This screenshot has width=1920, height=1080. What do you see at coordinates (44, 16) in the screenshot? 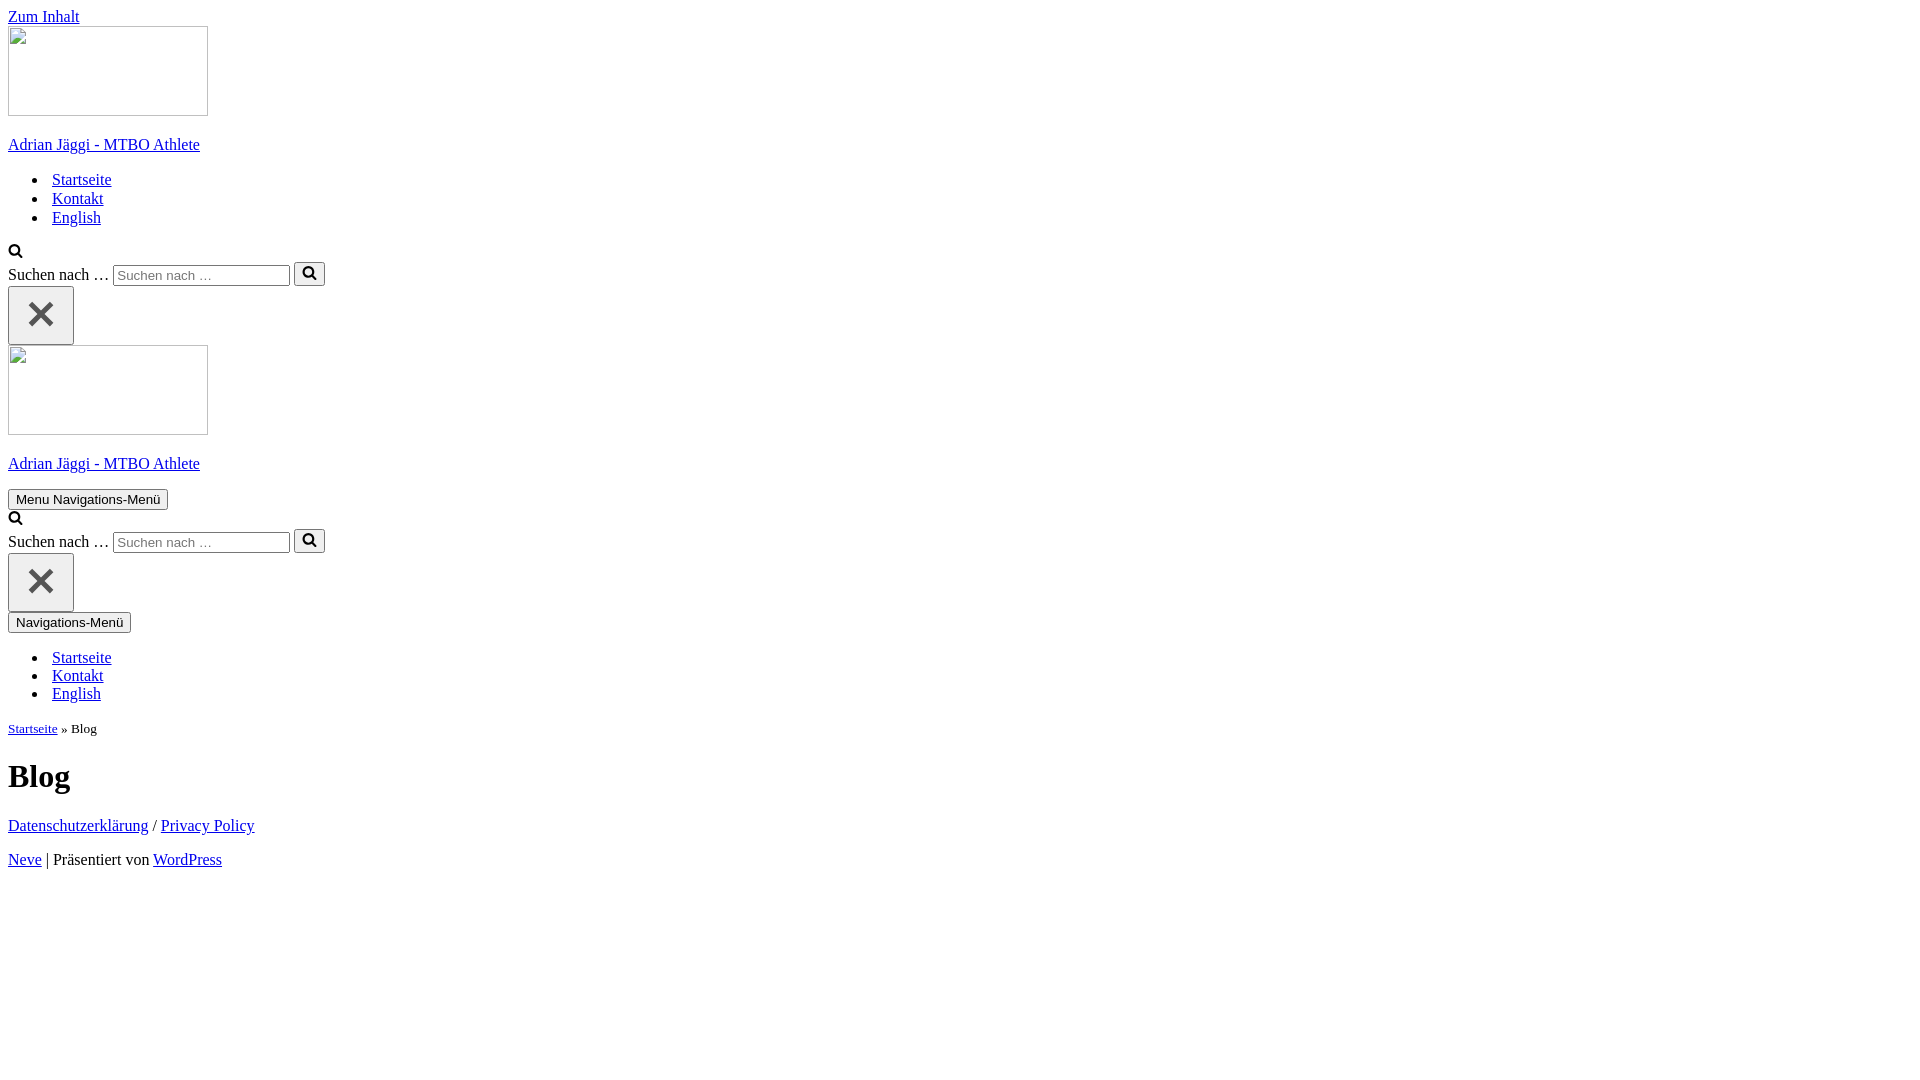
I see `Zum Inhalt` at bounding box center [44, 16].